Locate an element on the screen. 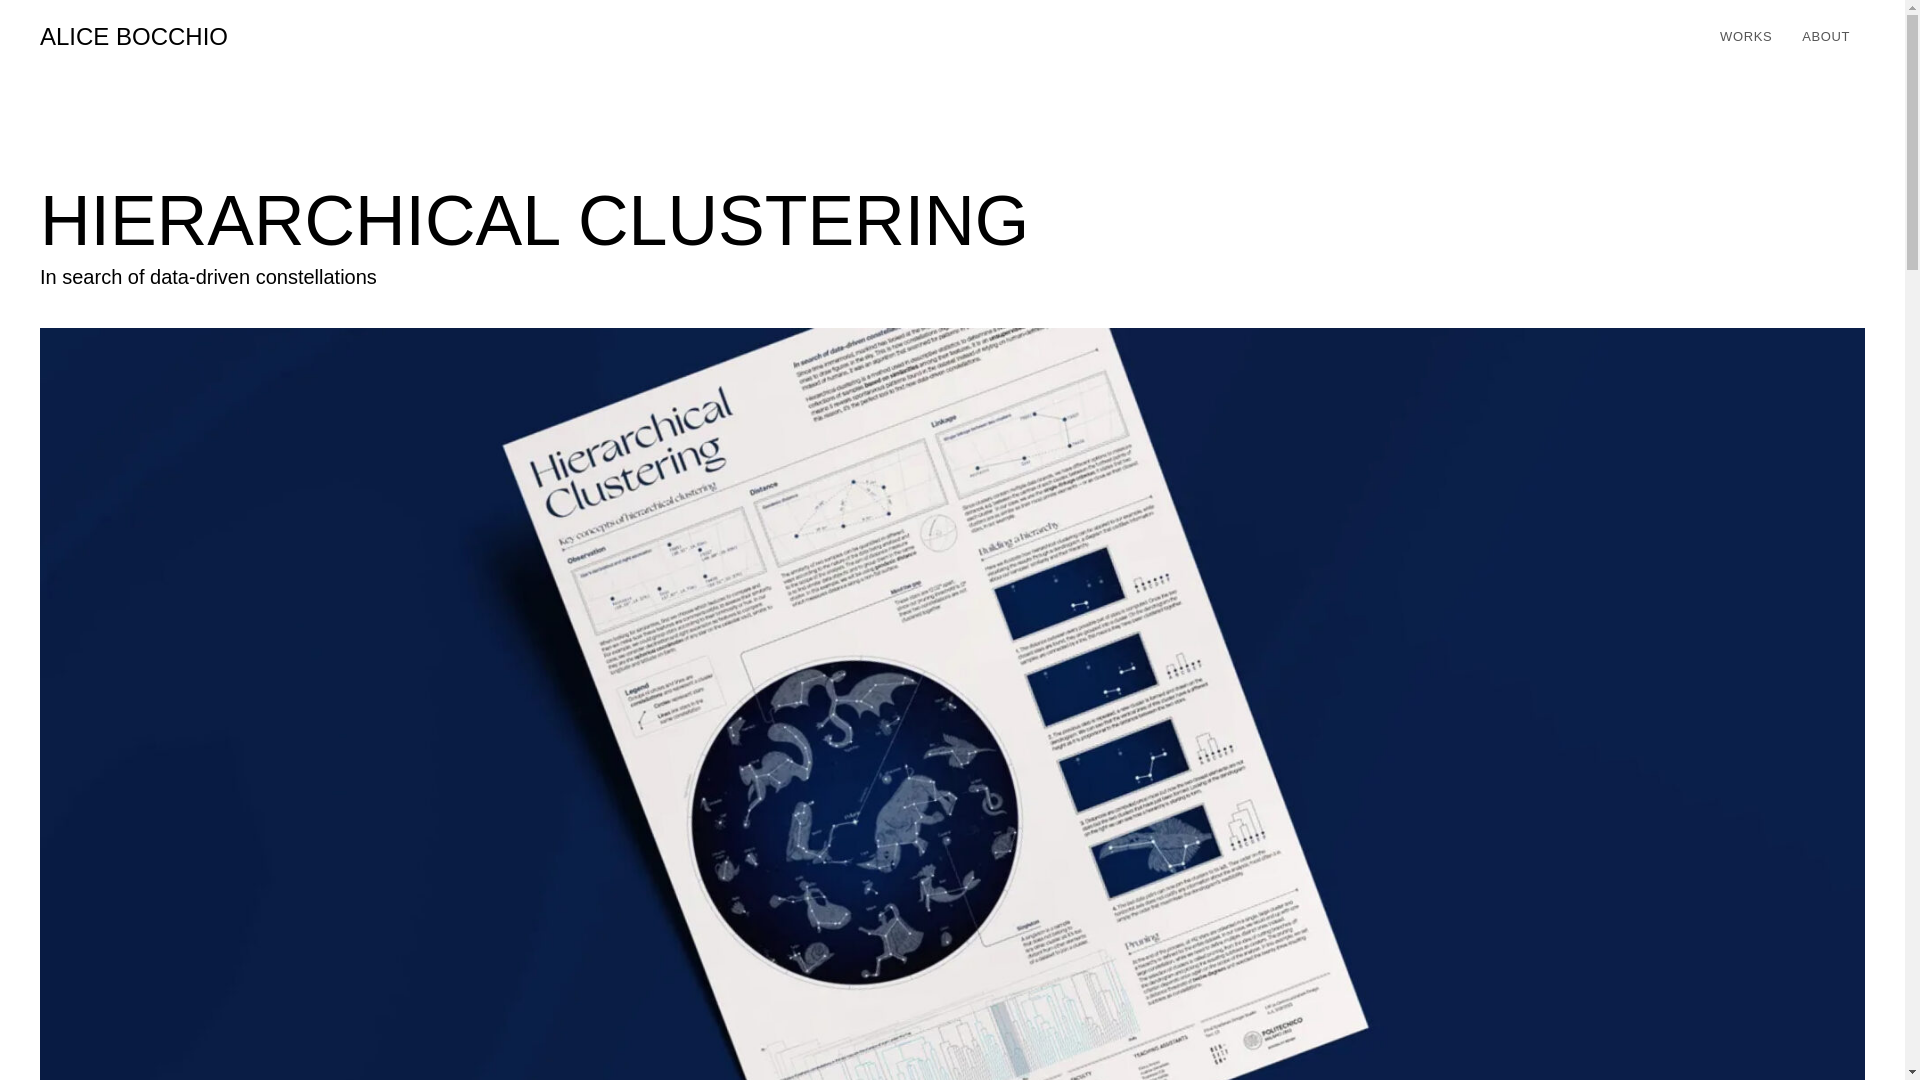 This screenshot has height=1080, width=1920. ALICE BOCCHIO is located at coordinates (134, 36).